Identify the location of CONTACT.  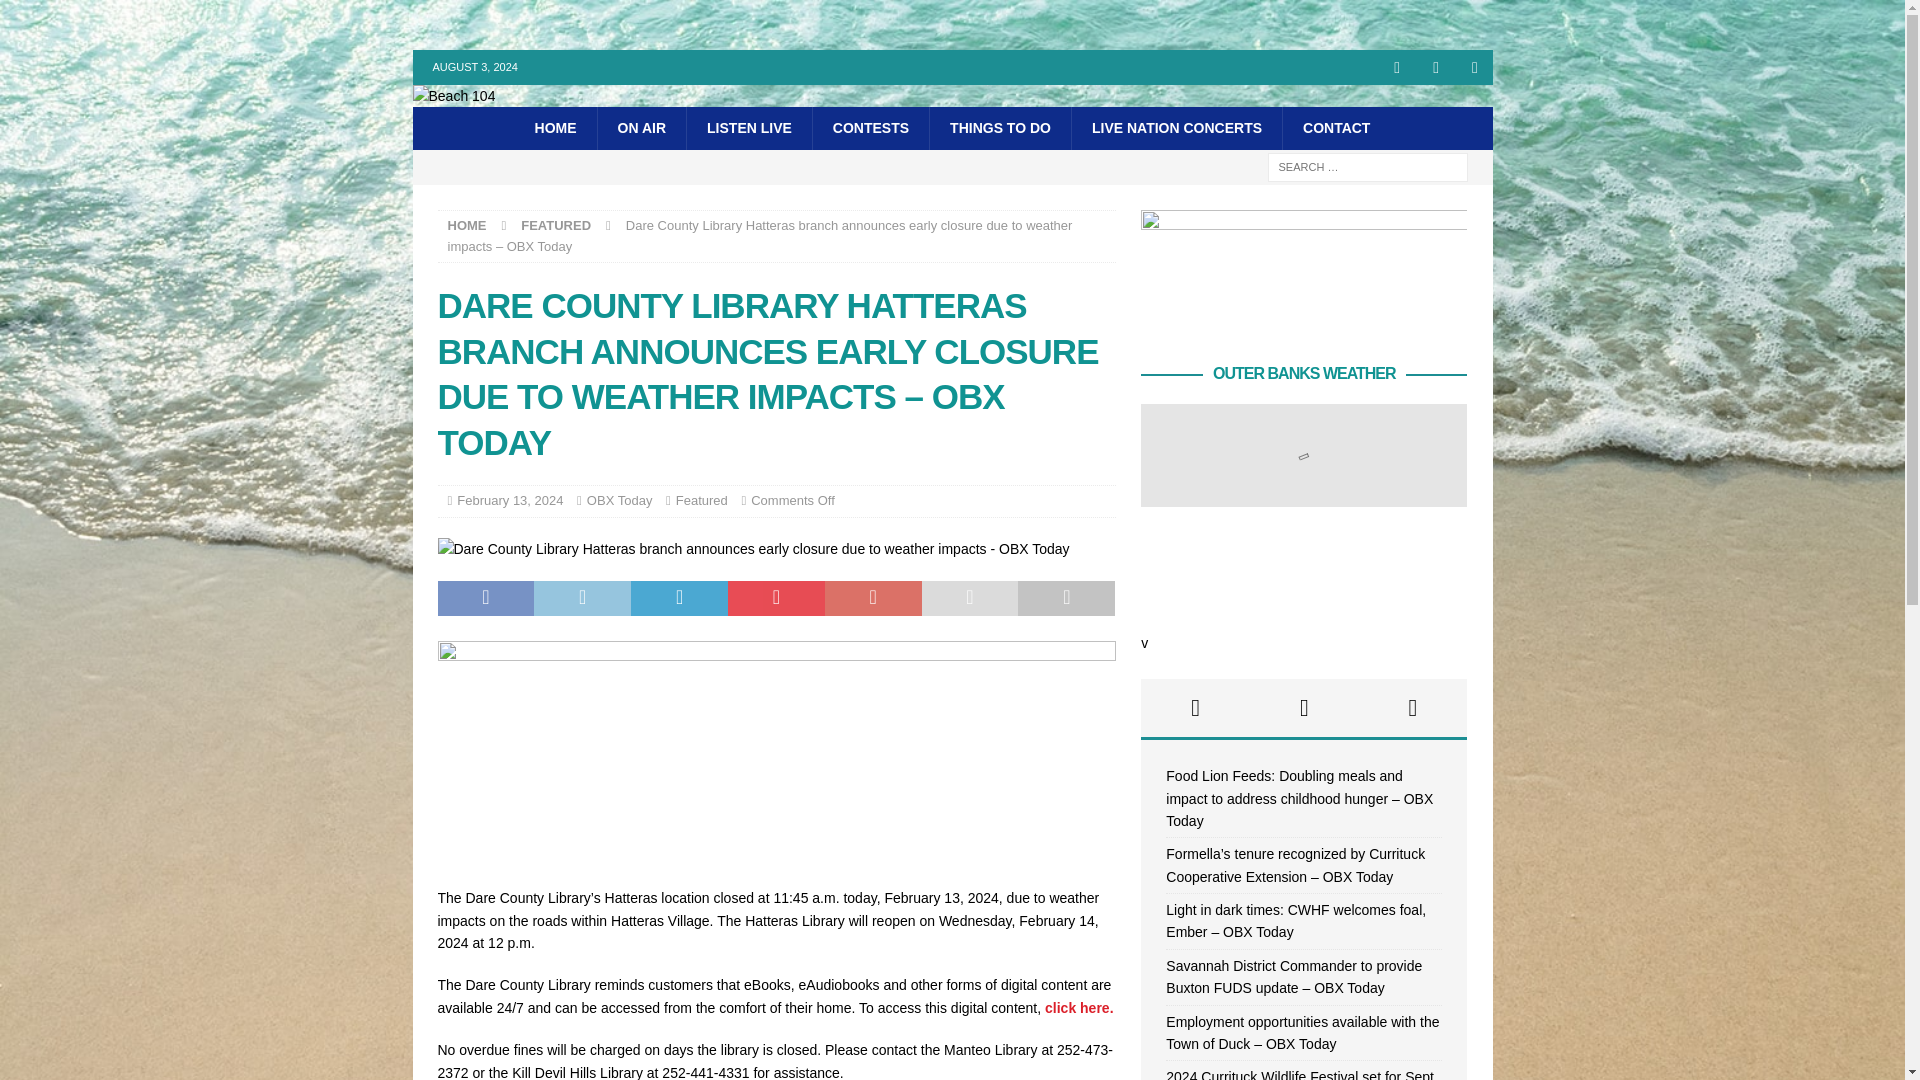
(1336, 128).